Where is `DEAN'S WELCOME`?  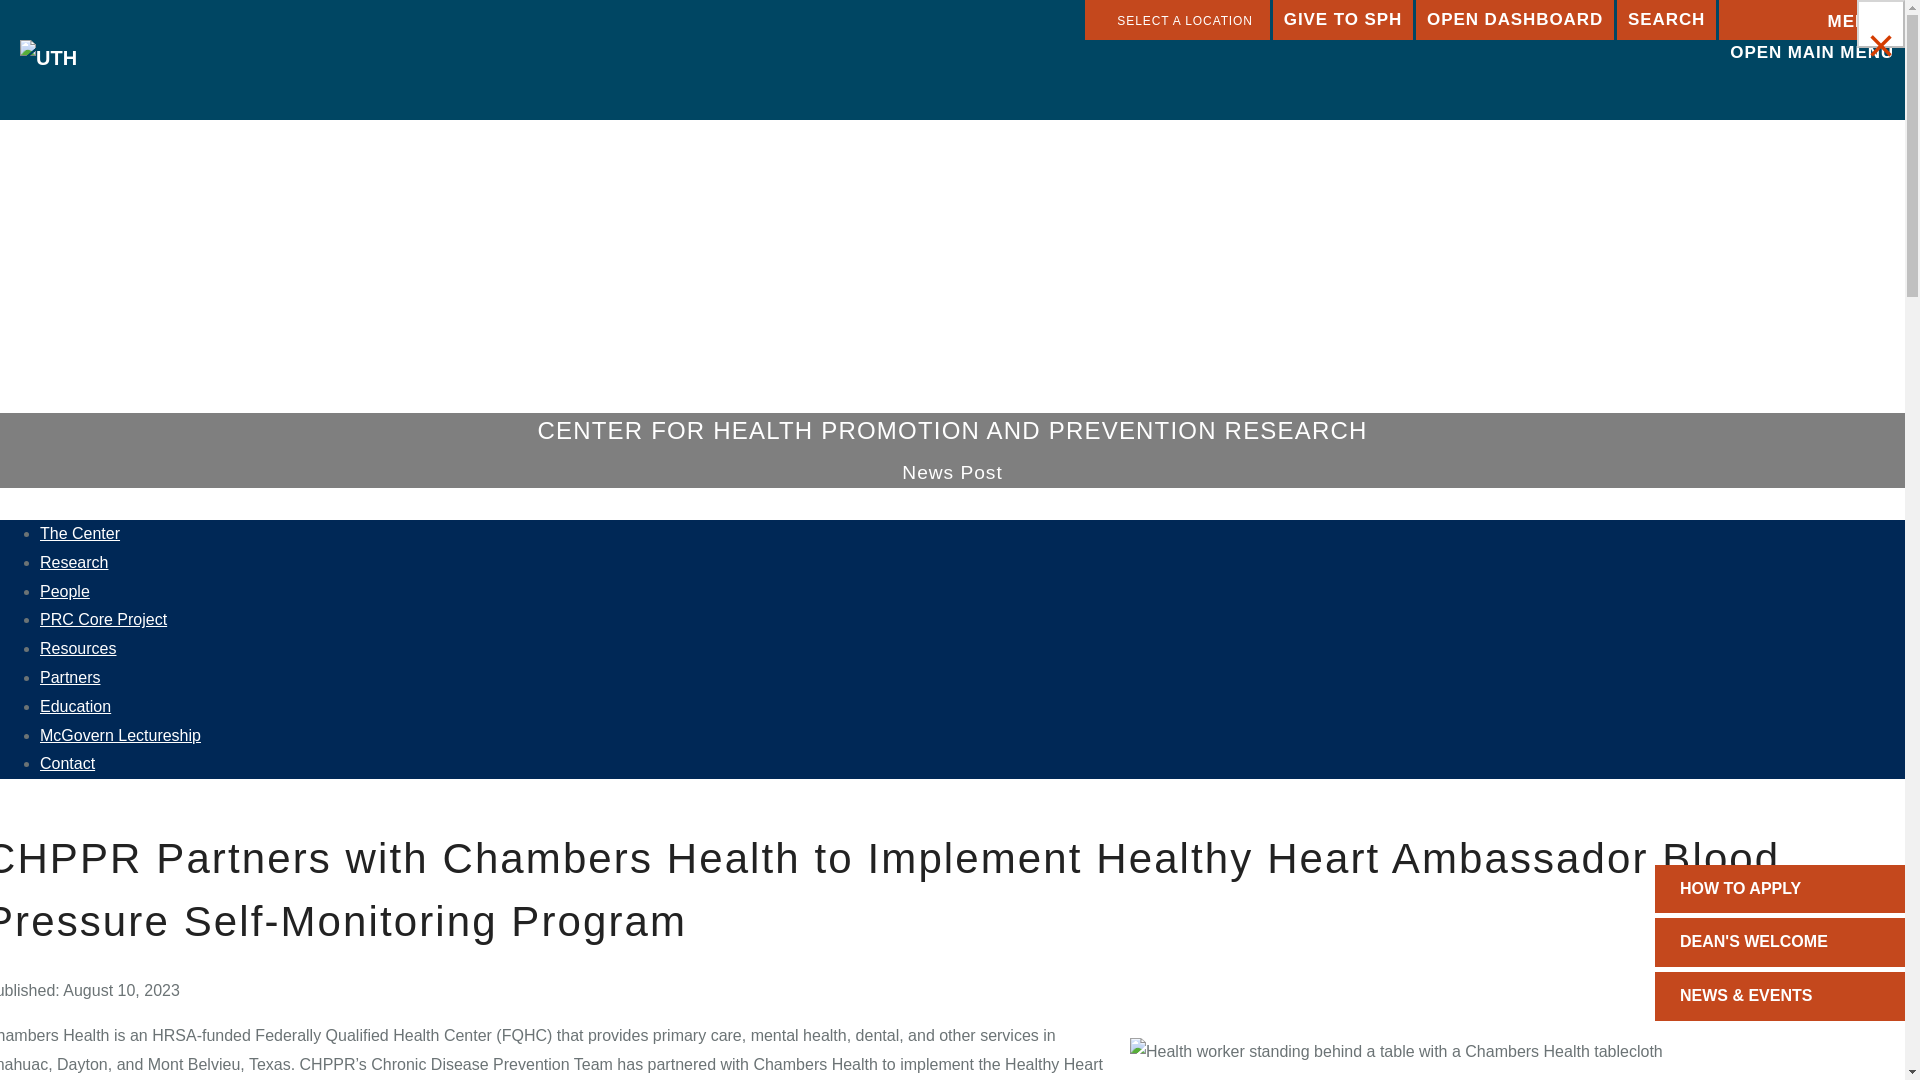
DEAN'S WELCOME is located at coordinates (1780, 942).